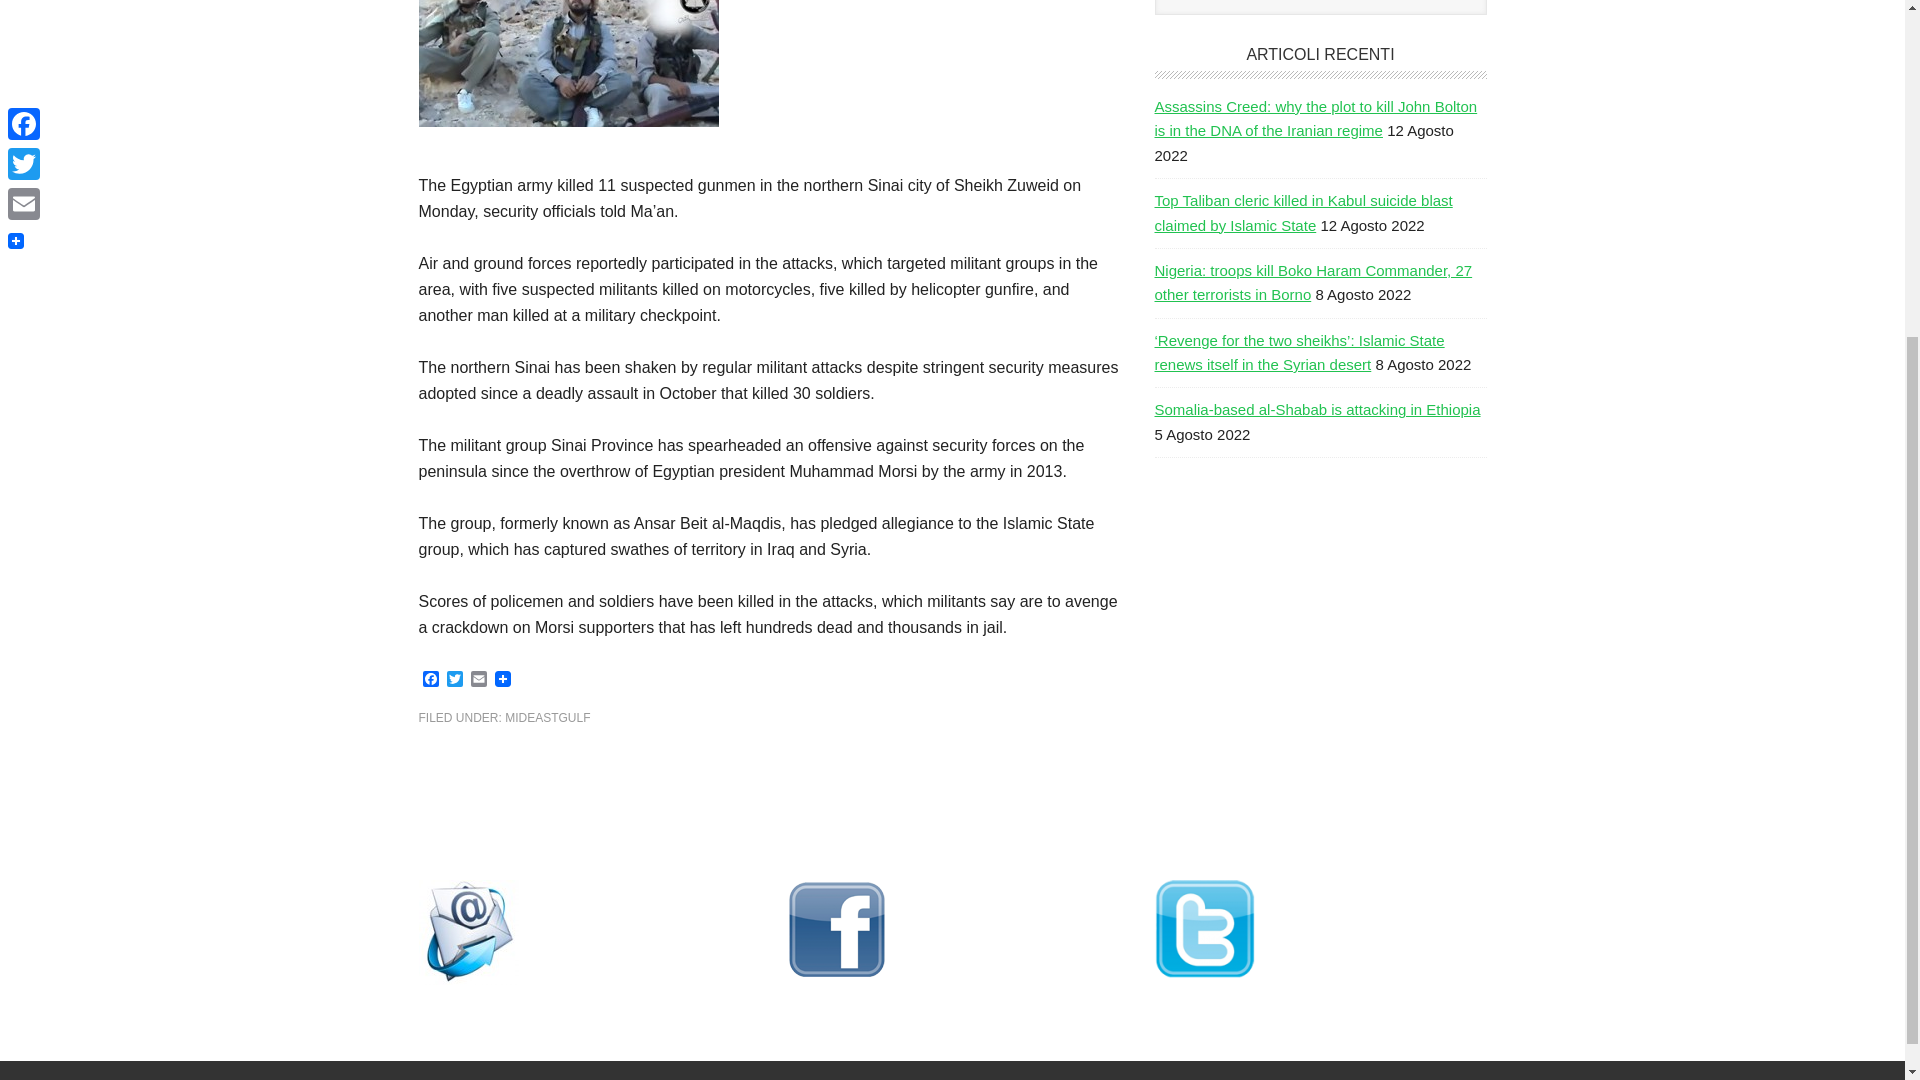  What do you see at coordinates (454, 680) in the screenshot?
I see `Twitter` at bounding box center [454, 680].